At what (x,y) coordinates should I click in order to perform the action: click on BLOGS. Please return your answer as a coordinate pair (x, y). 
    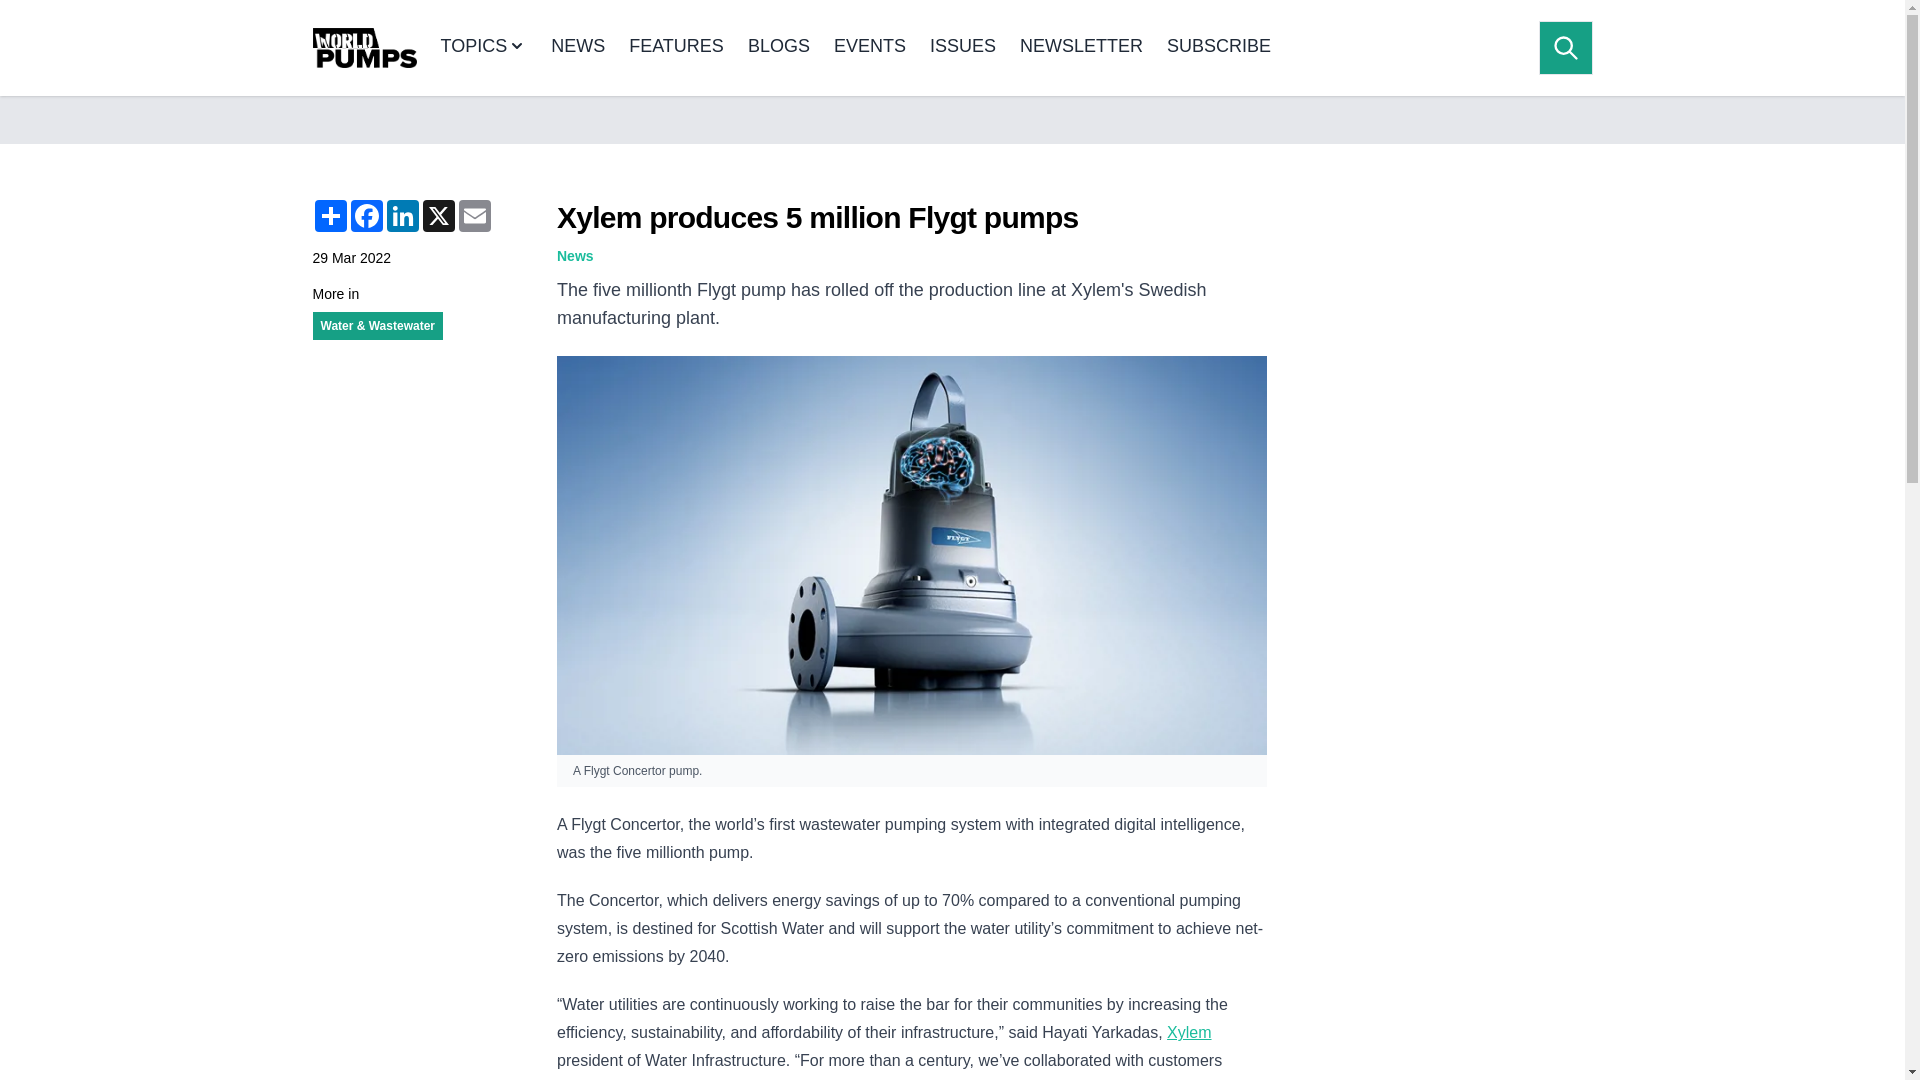
    Looking at the image, I should click on (779, 48).